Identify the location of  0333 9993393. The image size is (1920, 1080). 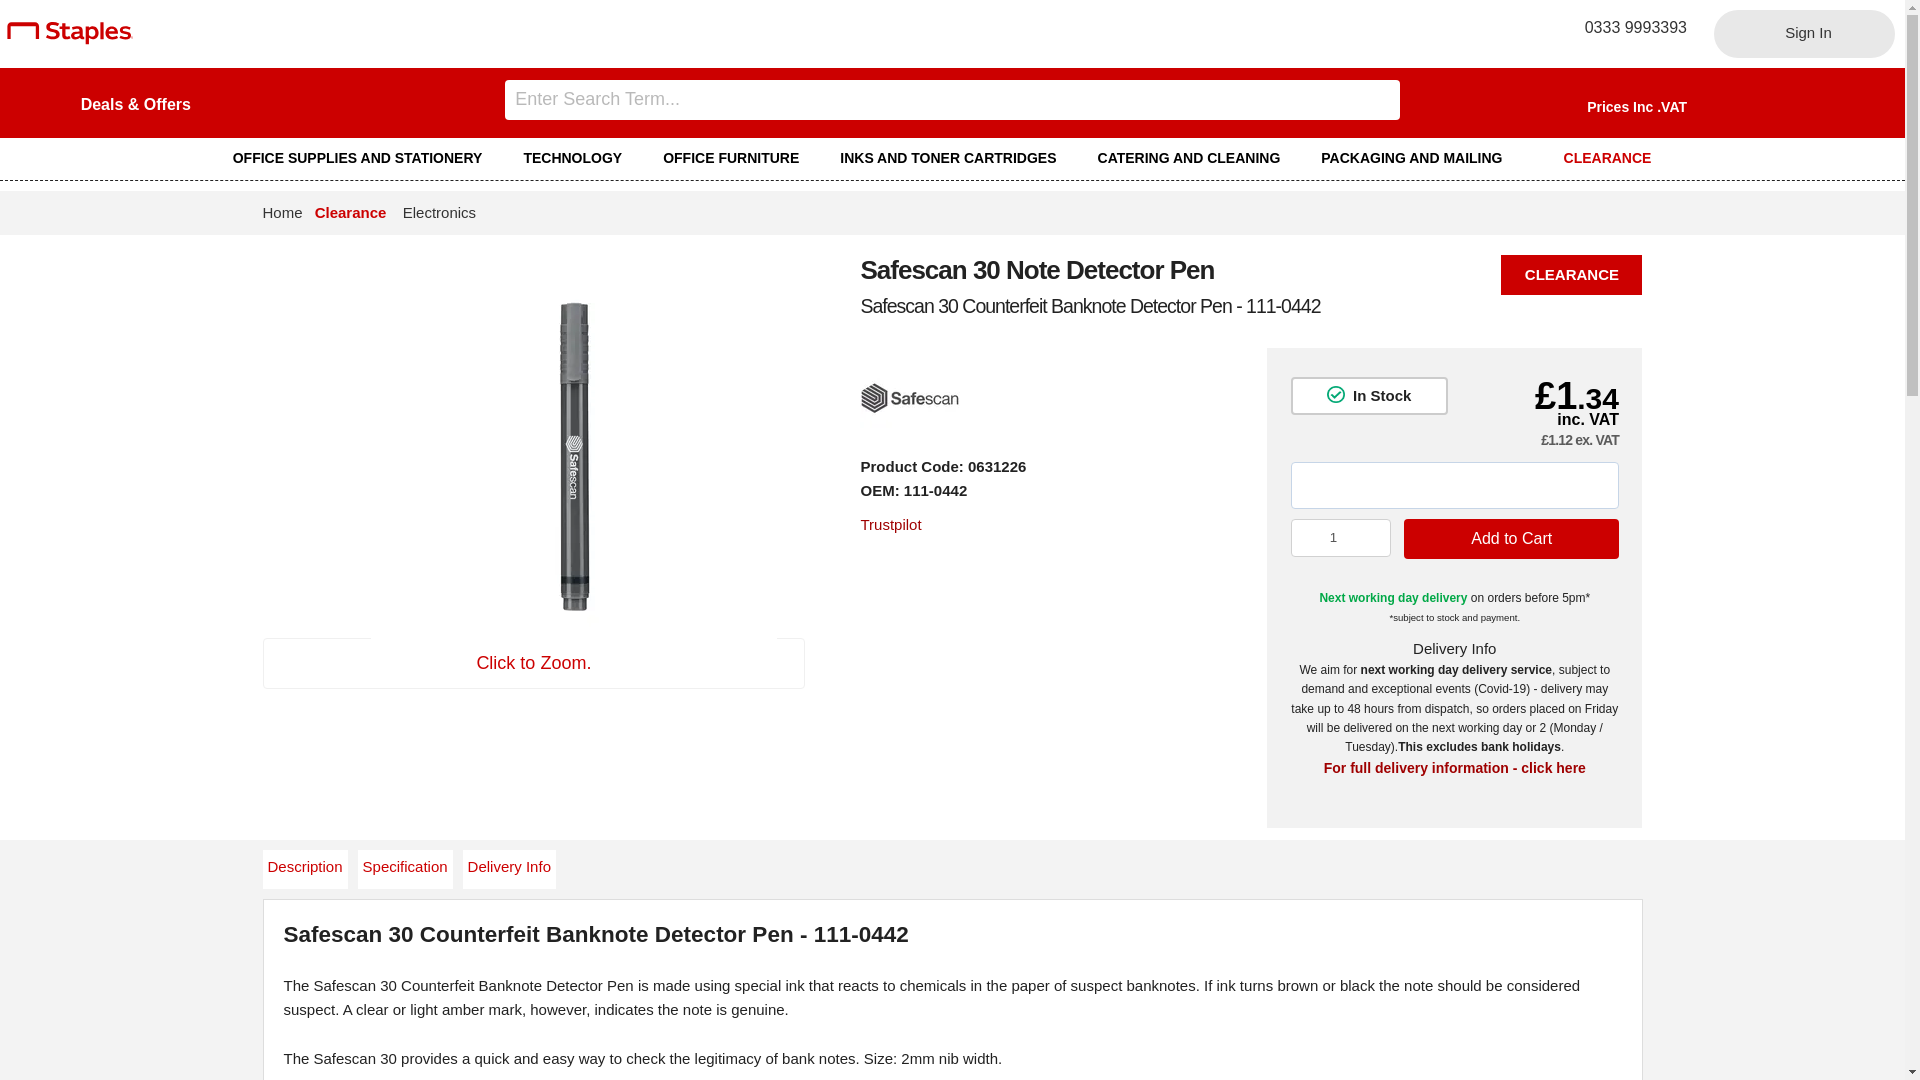
(1628, 27).